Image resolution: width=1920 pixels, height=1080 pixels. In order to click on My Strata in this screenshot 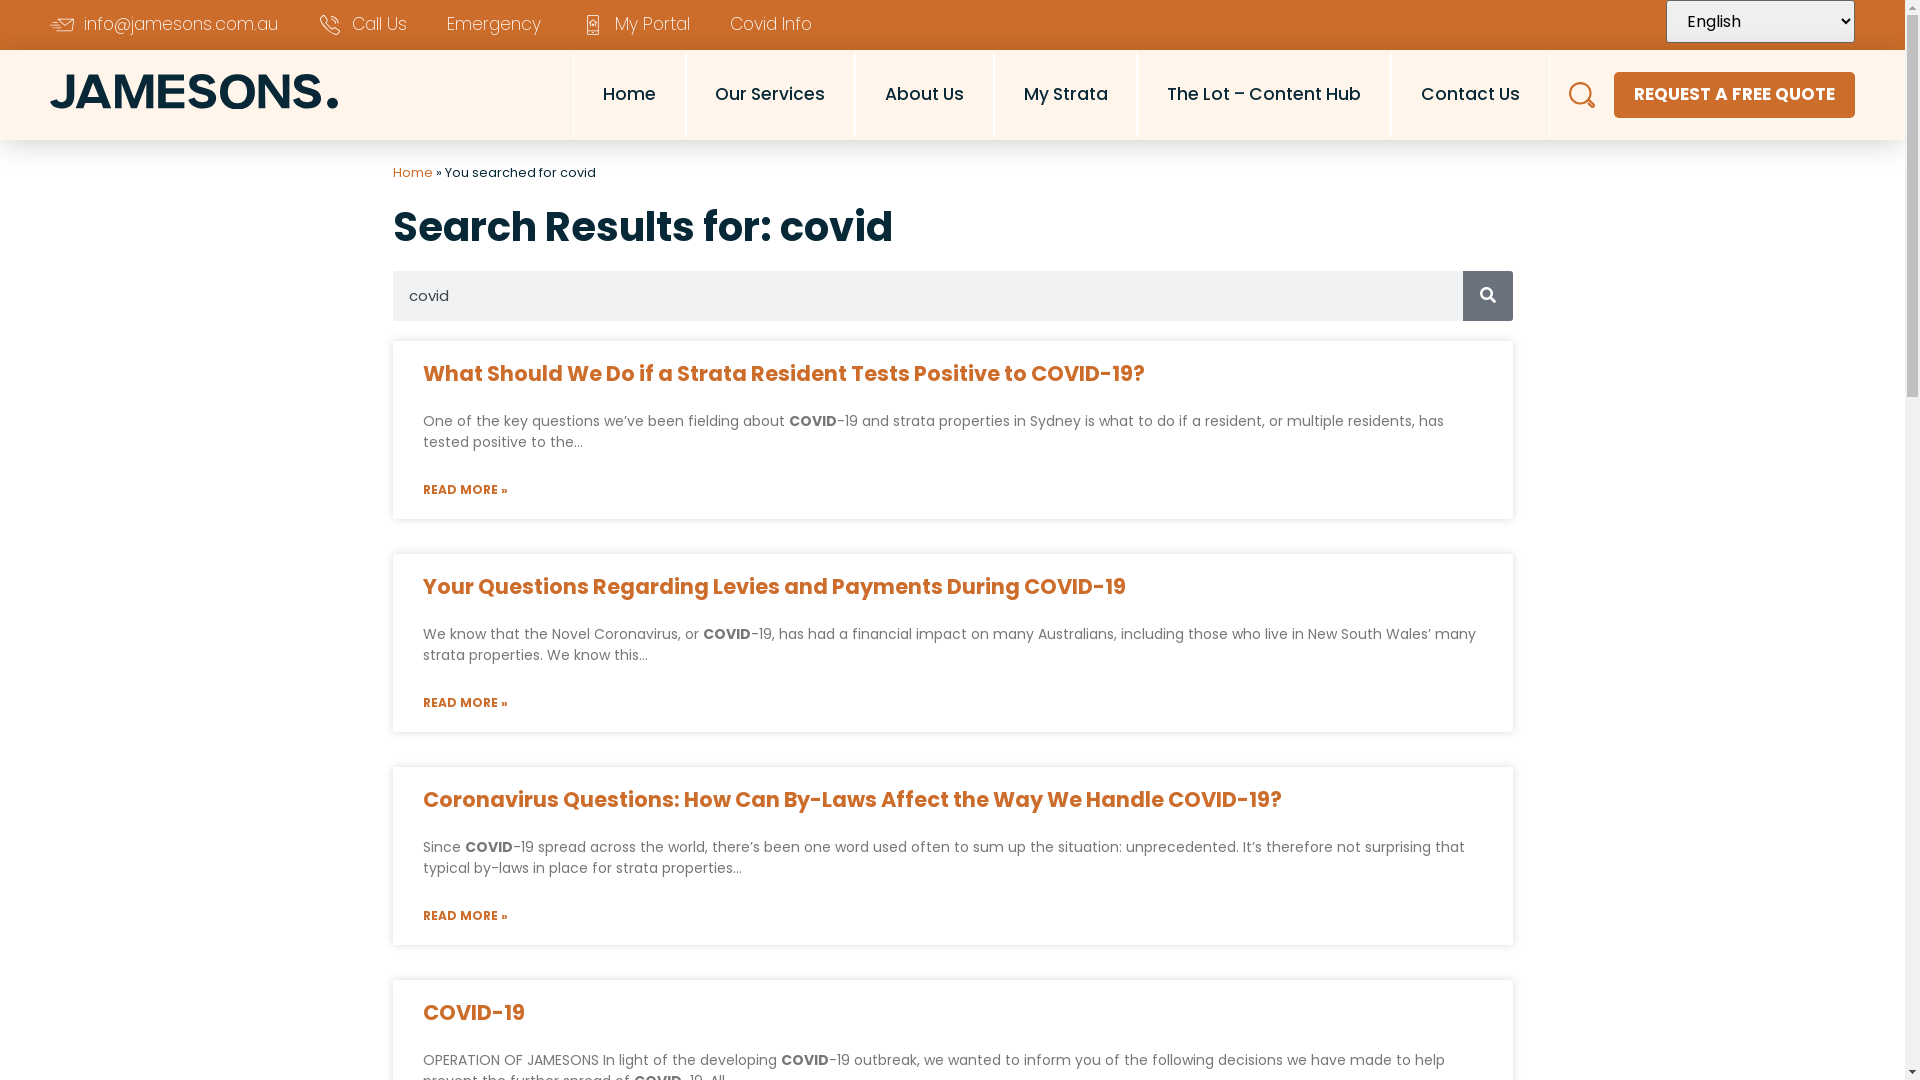, I will do `click(1066, 95)`.